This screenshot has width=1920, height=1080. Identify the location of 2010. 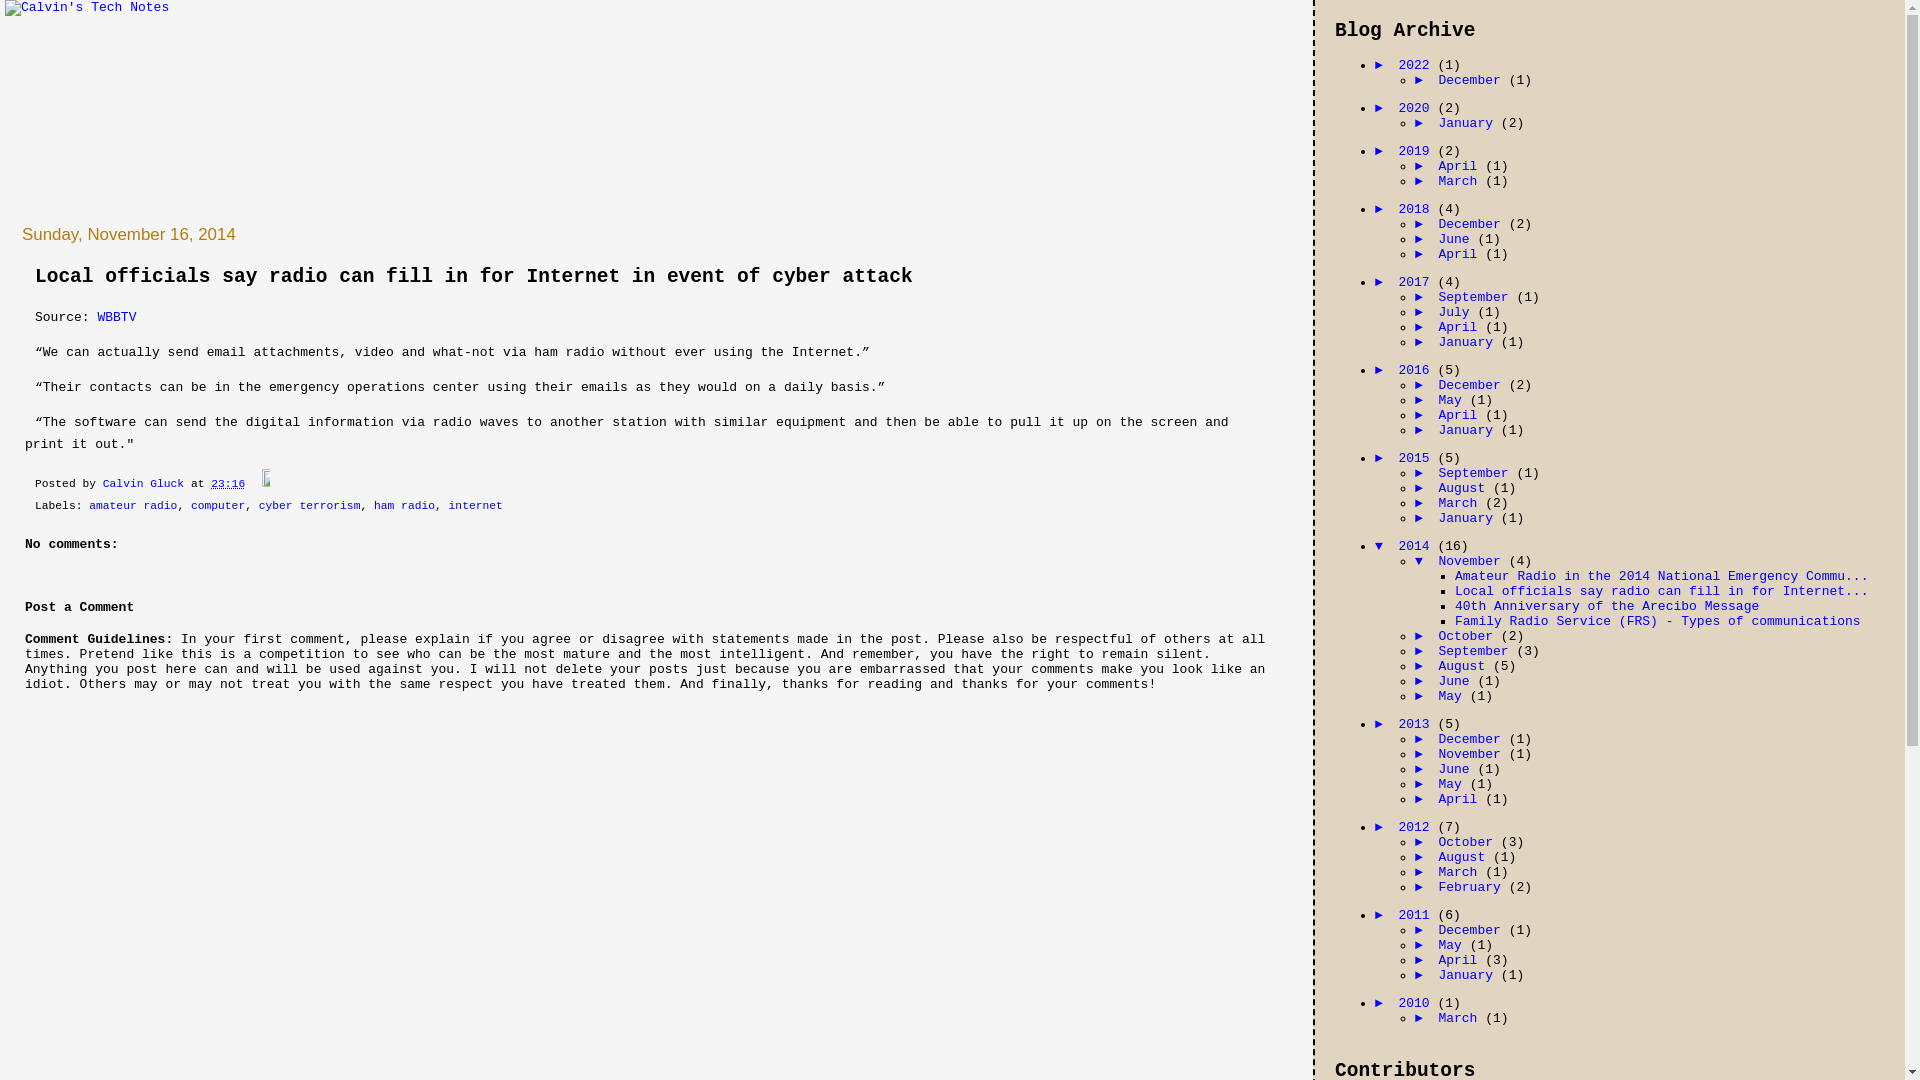
(1418, 1004).